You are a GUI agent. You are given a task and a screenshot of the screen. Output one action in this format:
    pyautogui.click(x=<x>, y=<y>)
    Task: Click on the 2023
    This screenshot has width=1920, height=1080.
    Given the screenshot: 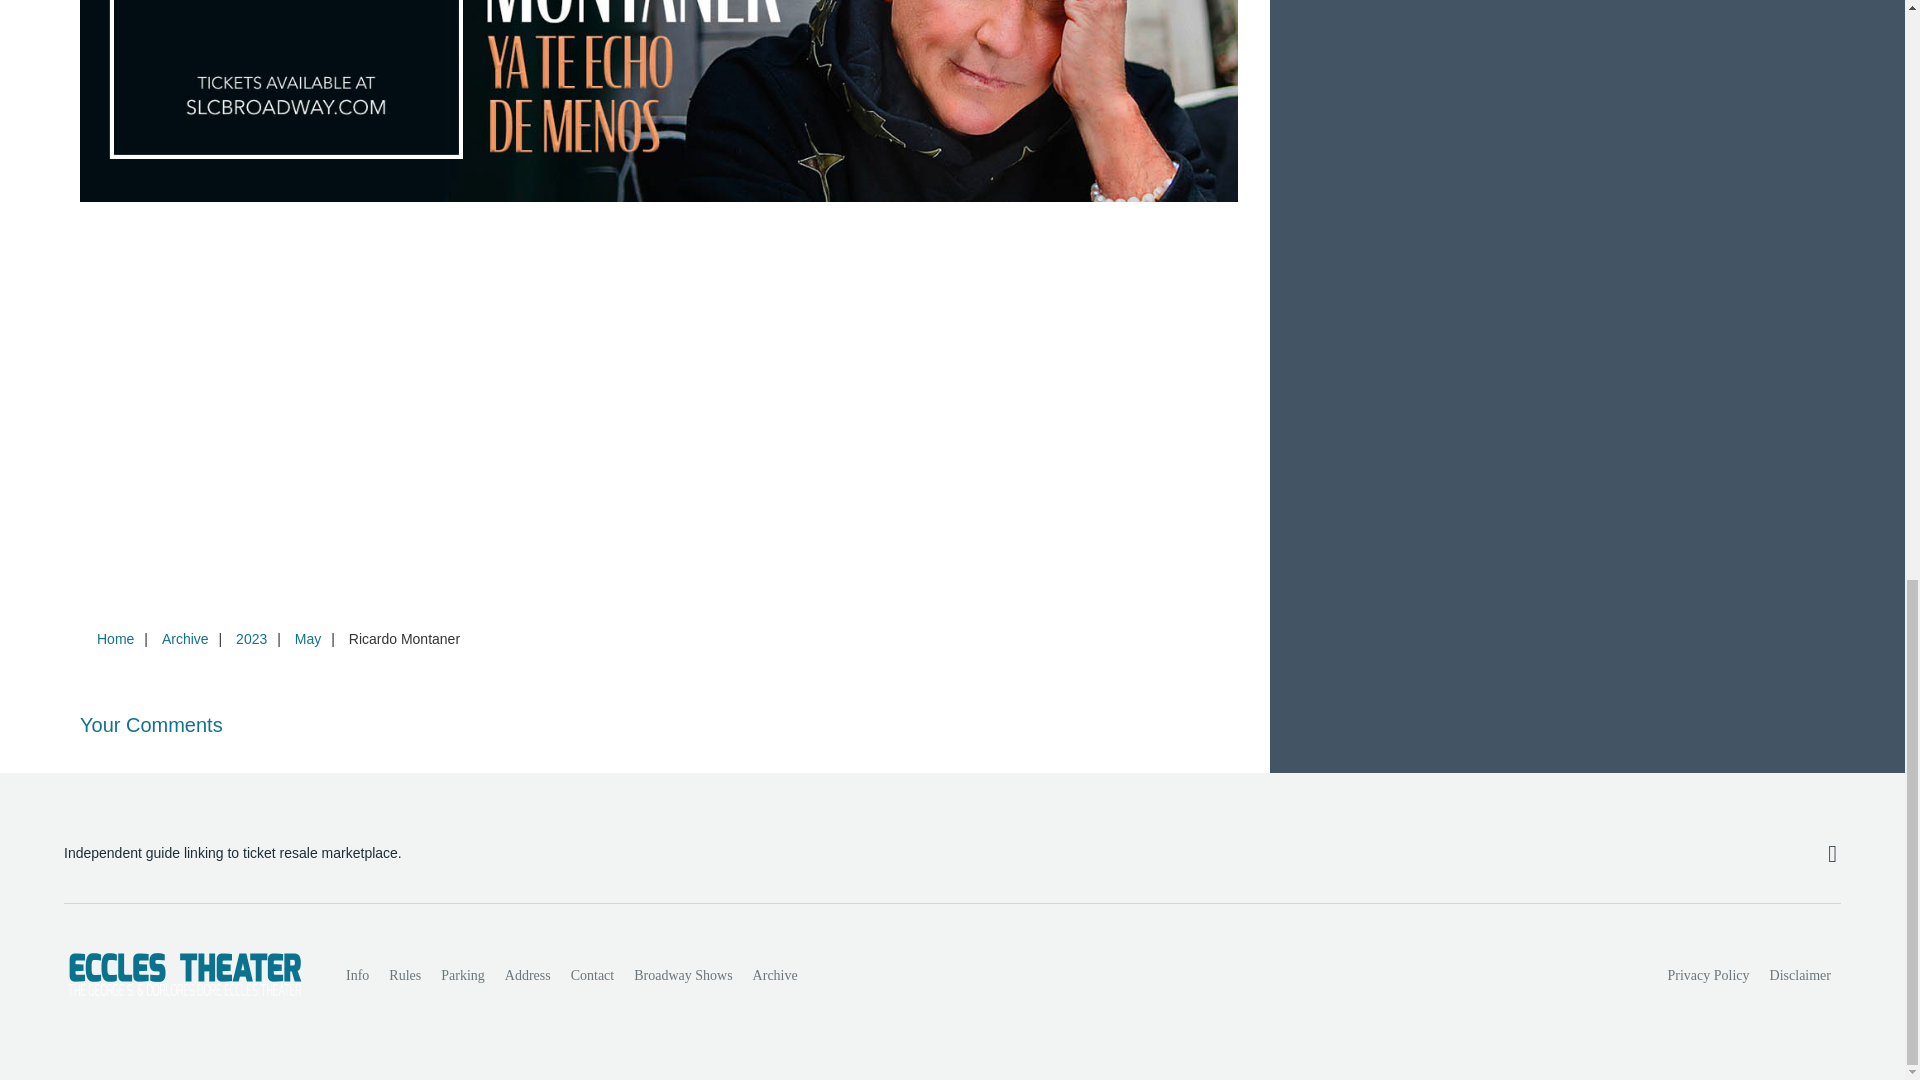 What is the action you would take?
    pyautogui.click(x=251, y=638)
    